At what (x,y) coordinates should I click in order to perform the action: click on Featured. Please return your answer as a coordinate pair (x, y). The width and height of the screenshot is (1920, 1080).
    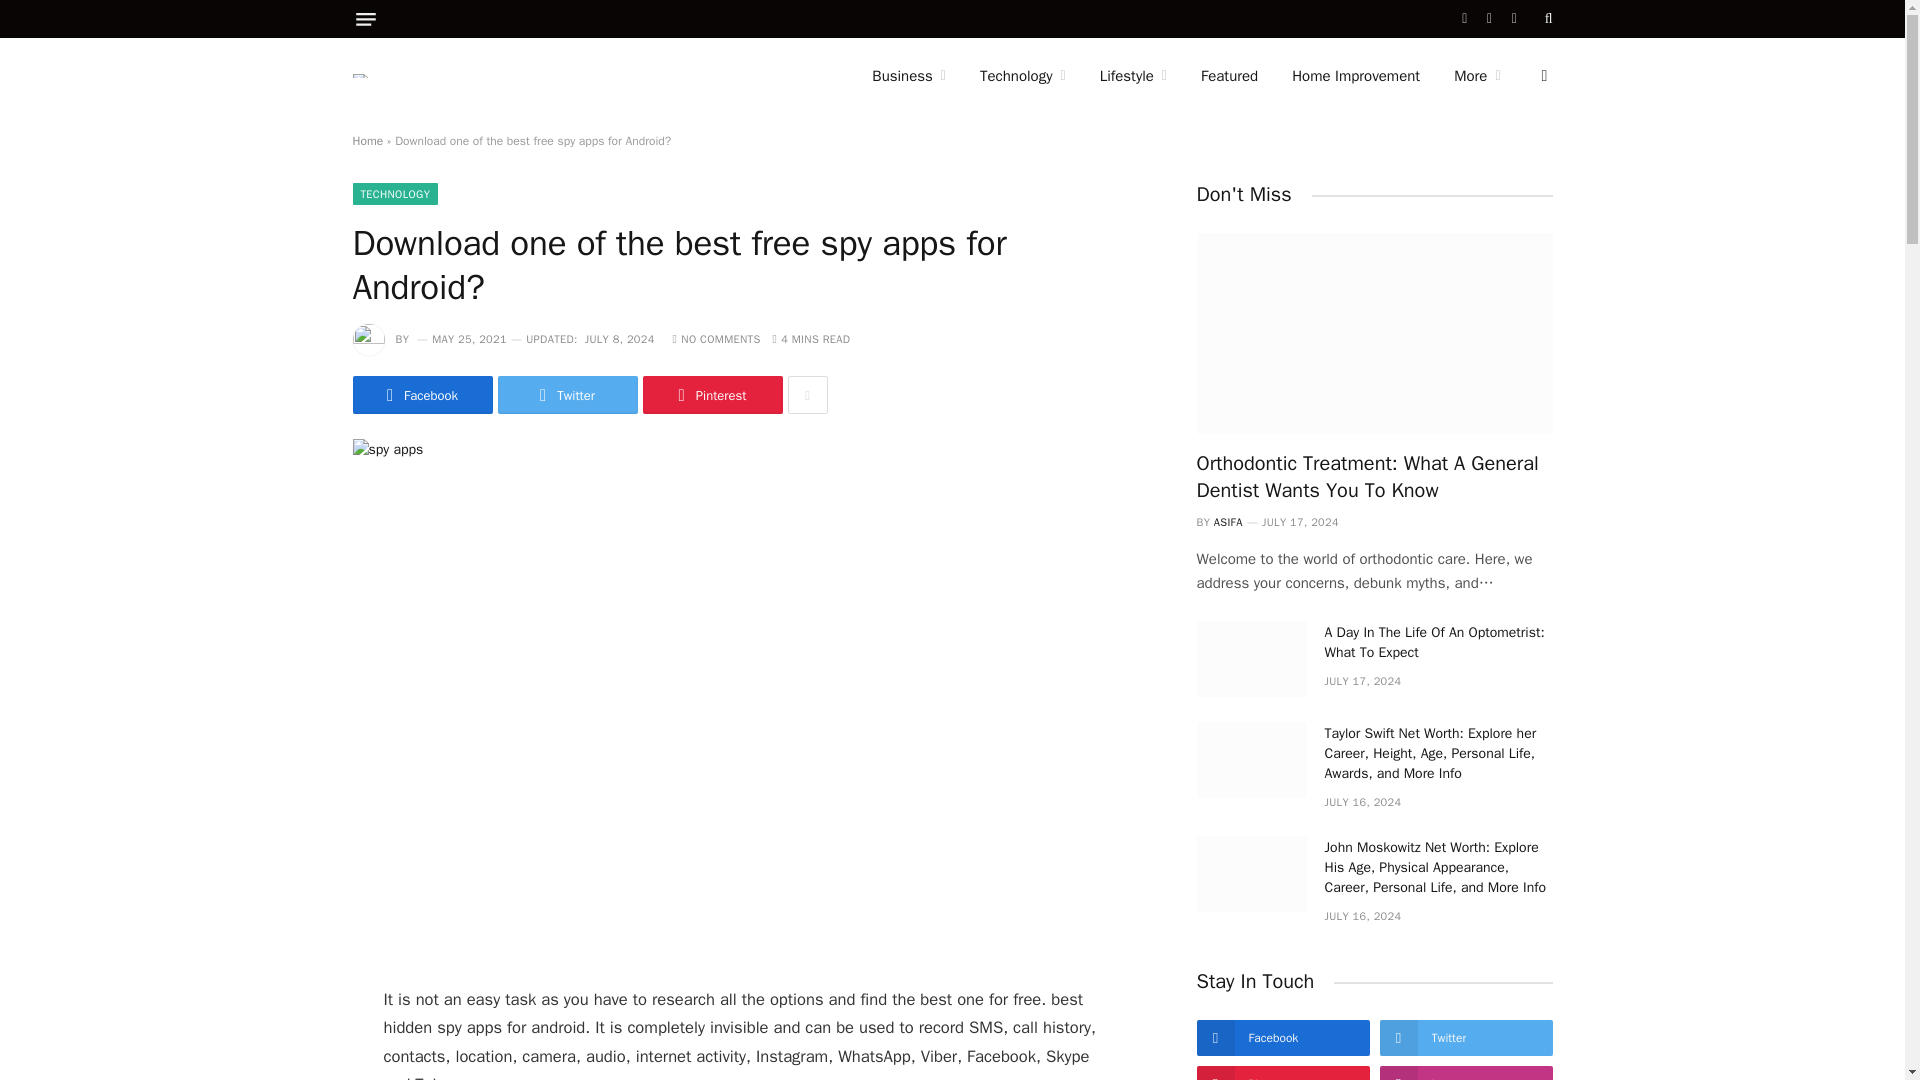
    Looking at the image, I should click on (1229, 76).